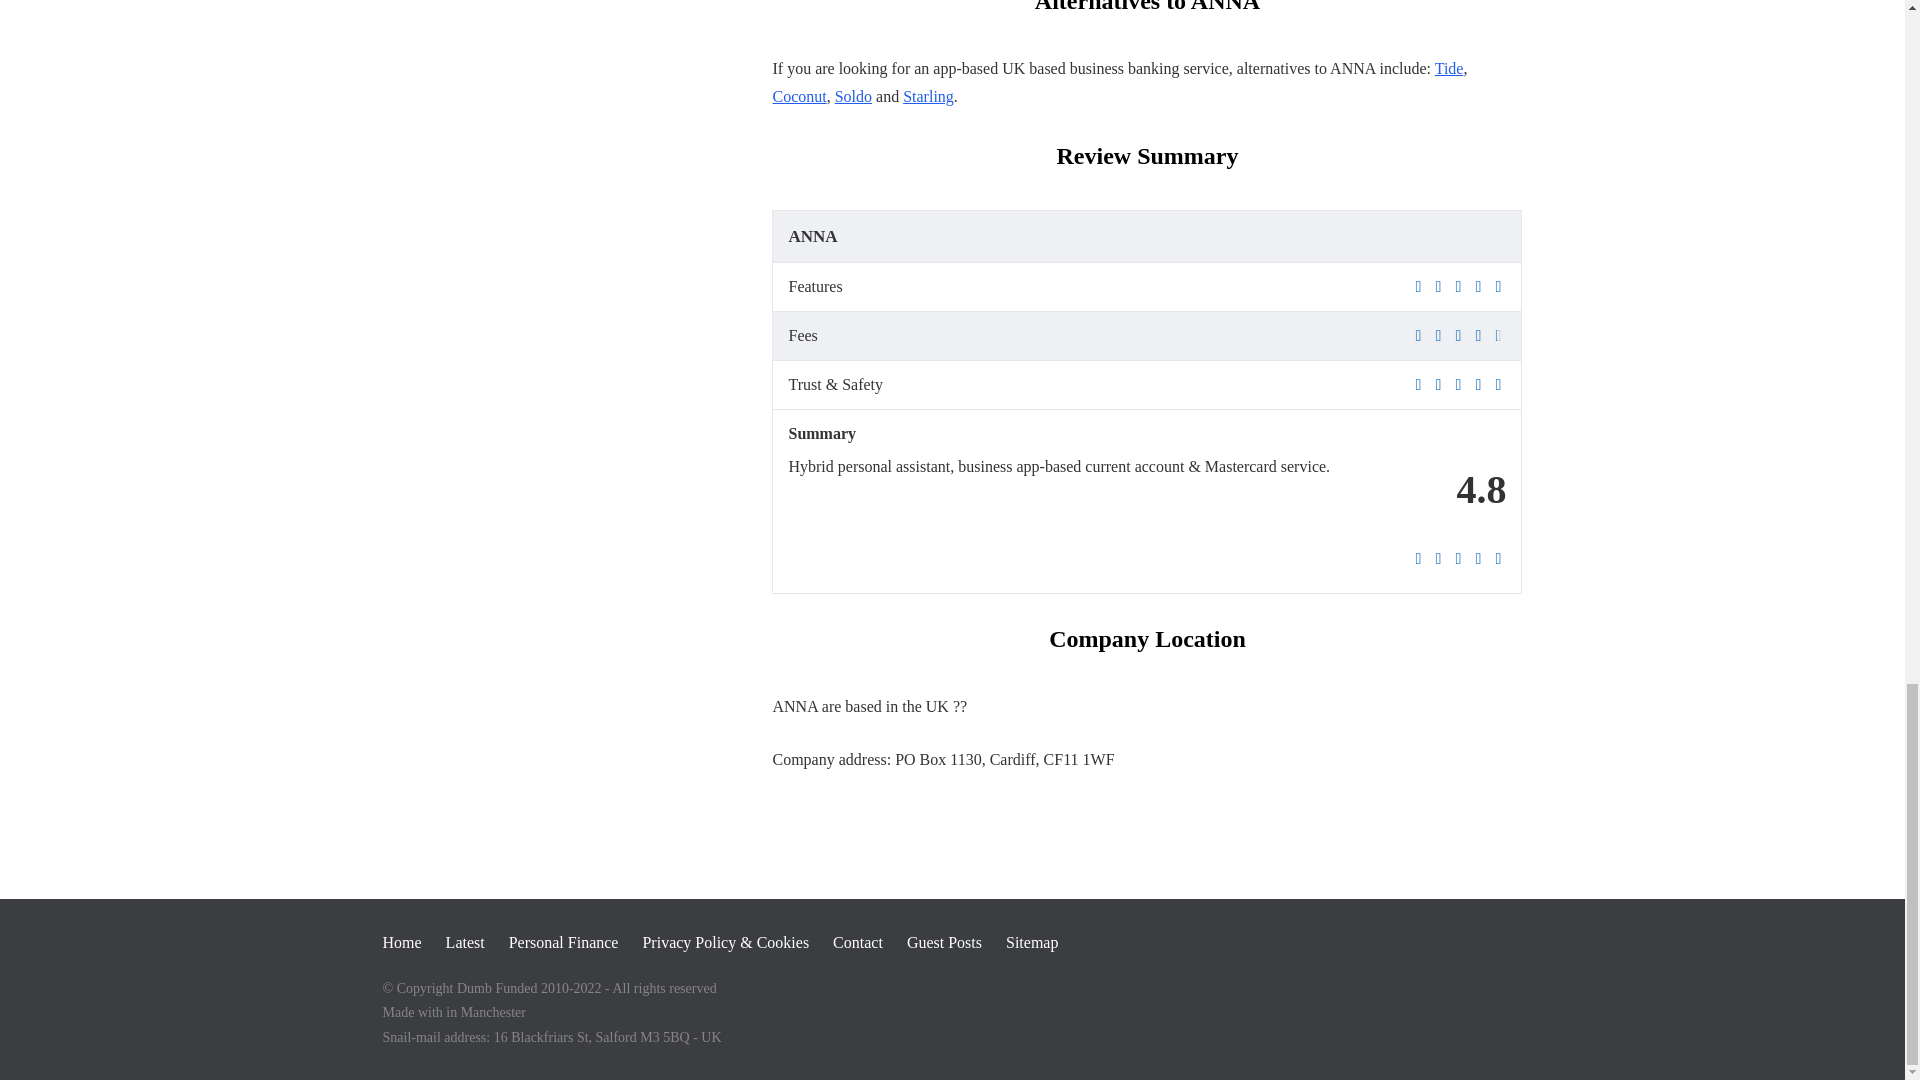 This screenshot has height=1080, width=1920. What do you see at coordinates (853, 96) in the screenshot?
I see `Soldo` at bounding box center [853, 96].